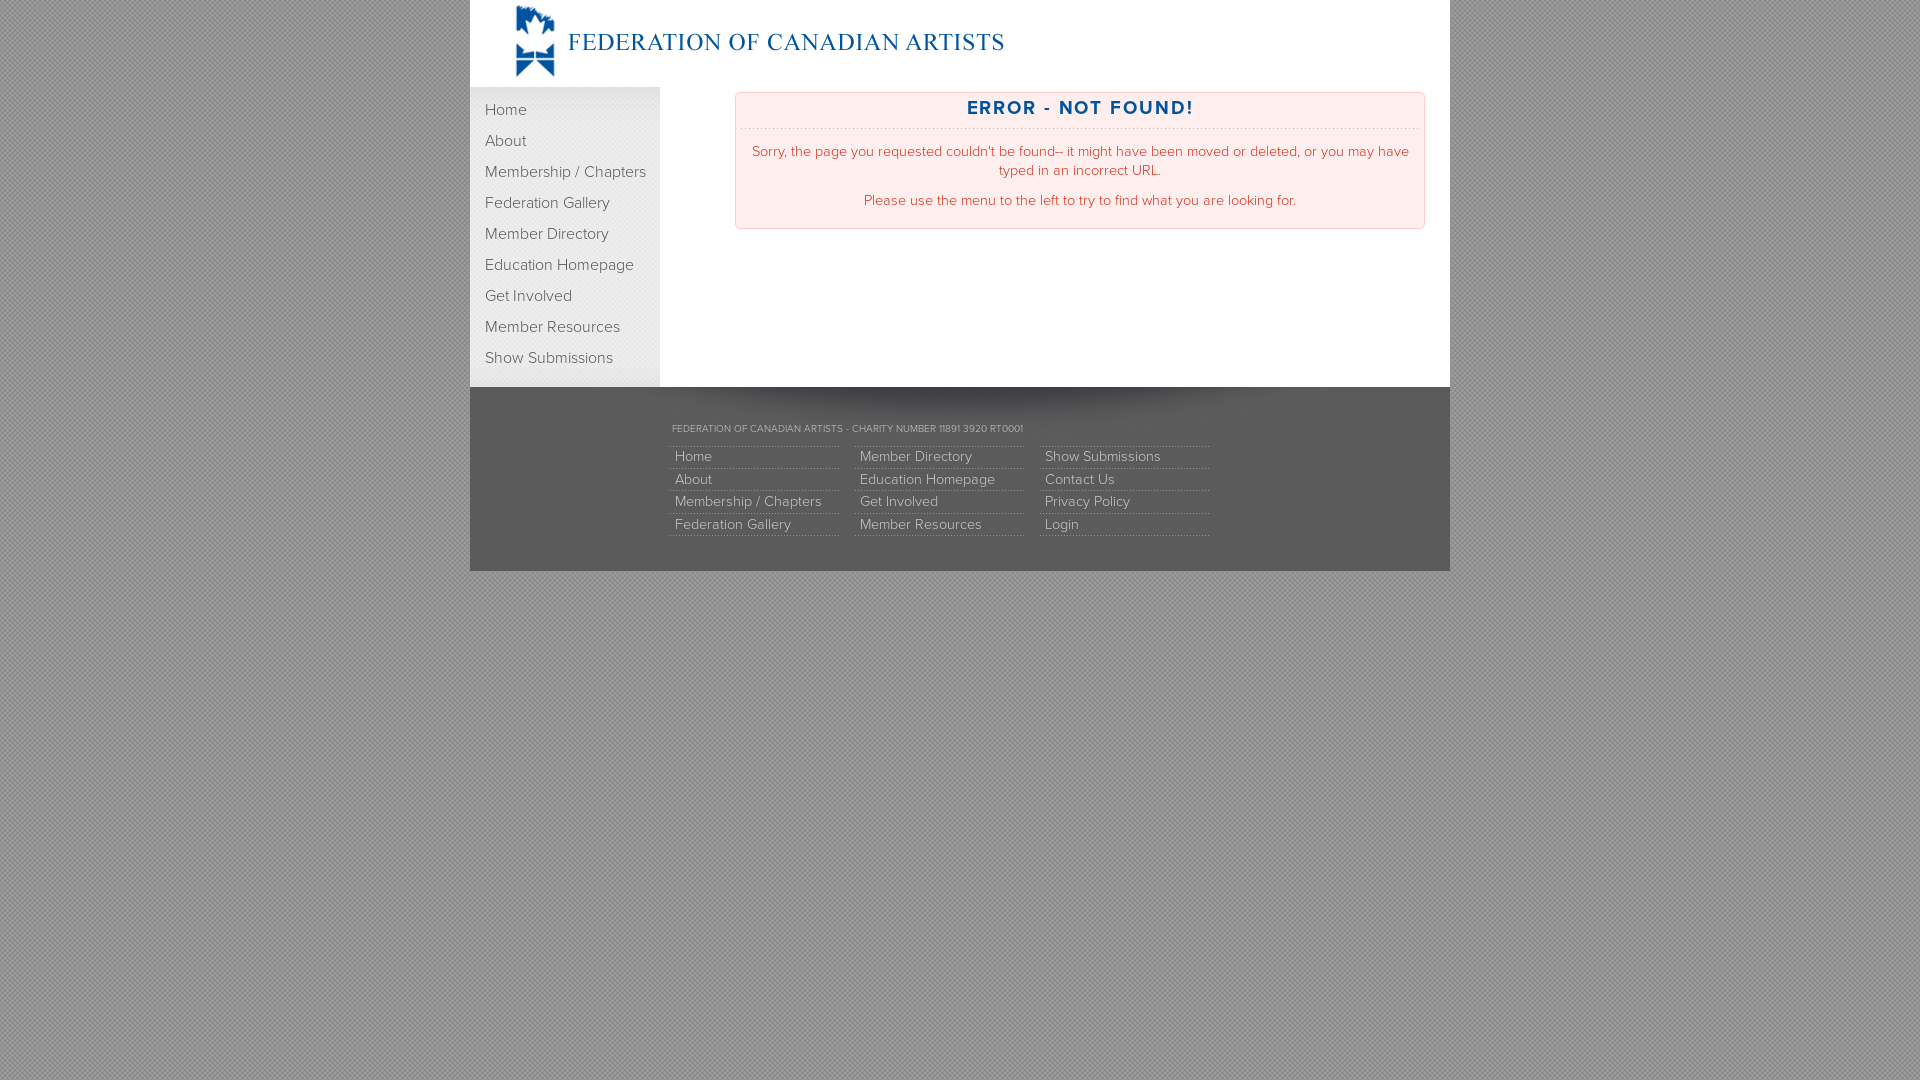 Image resolution: width=1920 pixels, height=1080 pixels. I want to click on Member Directory, so click(940, 458).